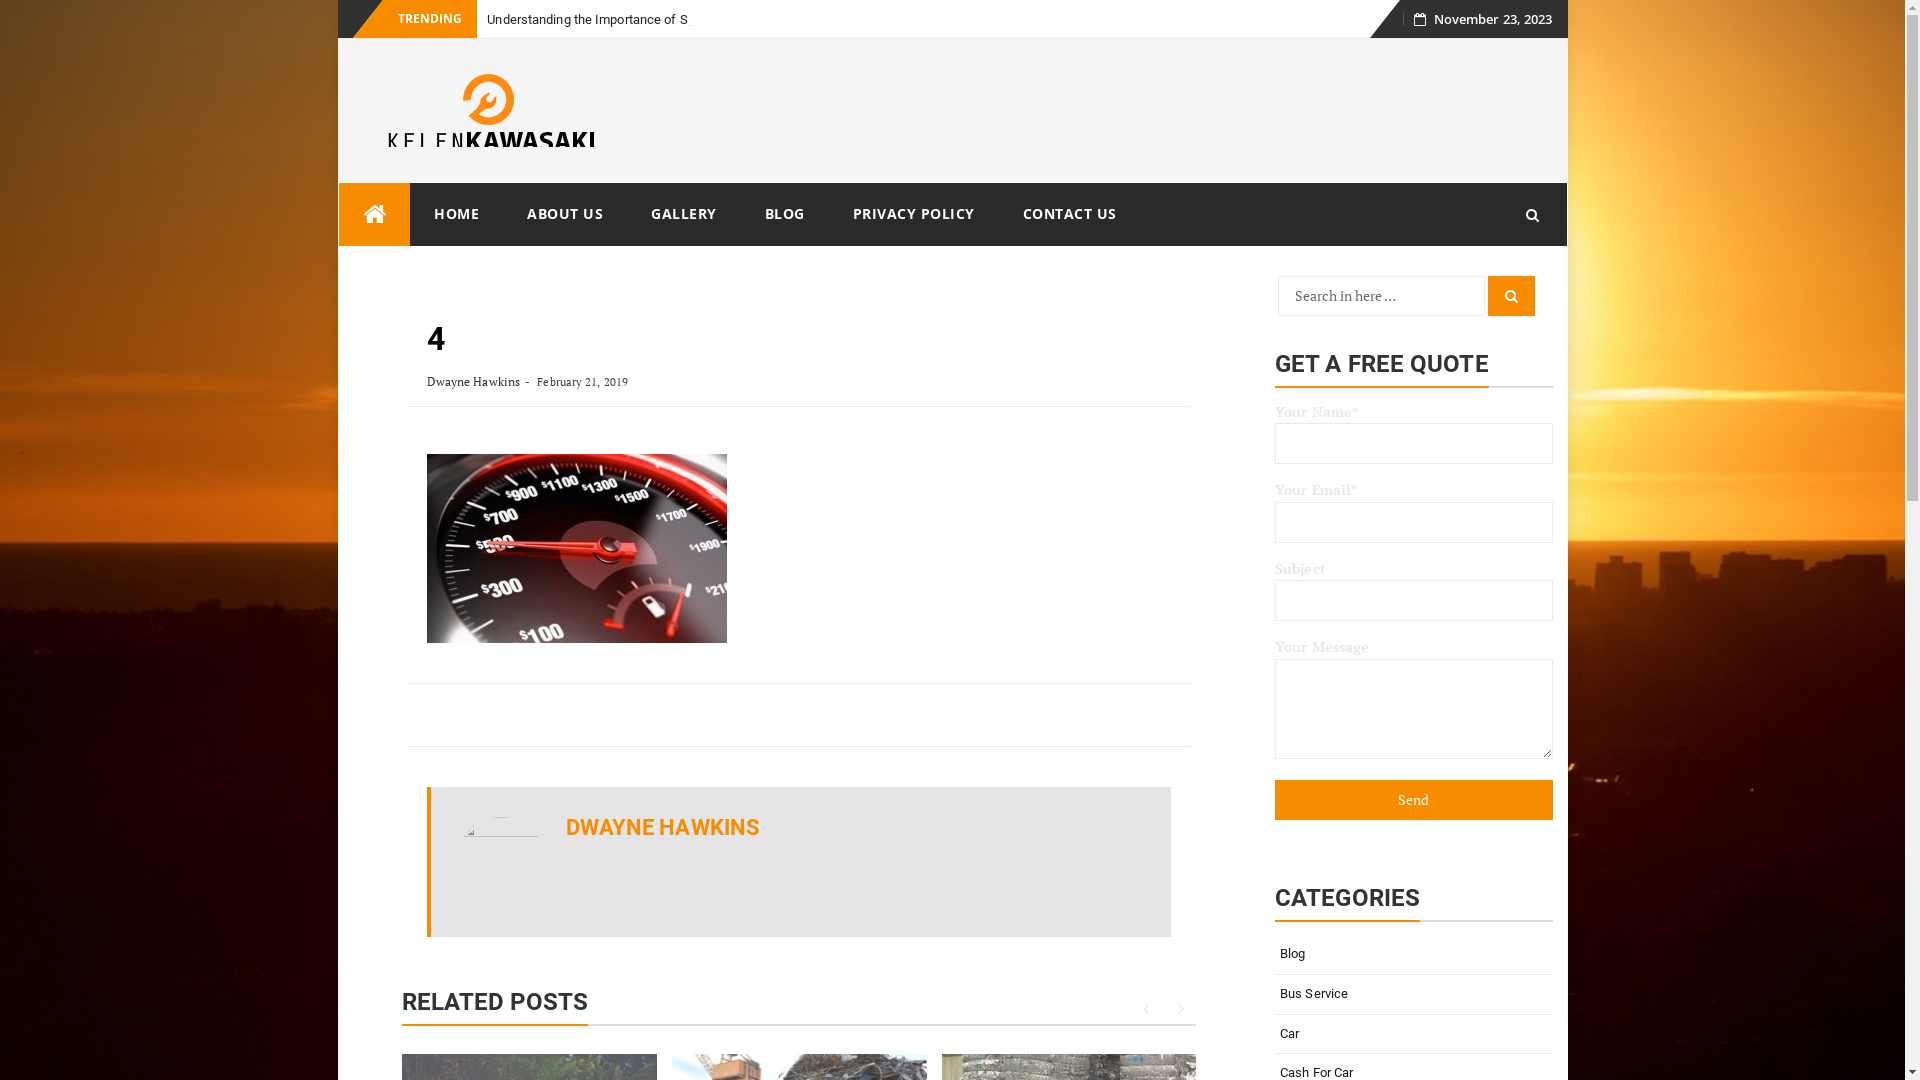 The height and width of the screenshot is (1080, 1920). I want to click on Car, so click(1414, 1034).